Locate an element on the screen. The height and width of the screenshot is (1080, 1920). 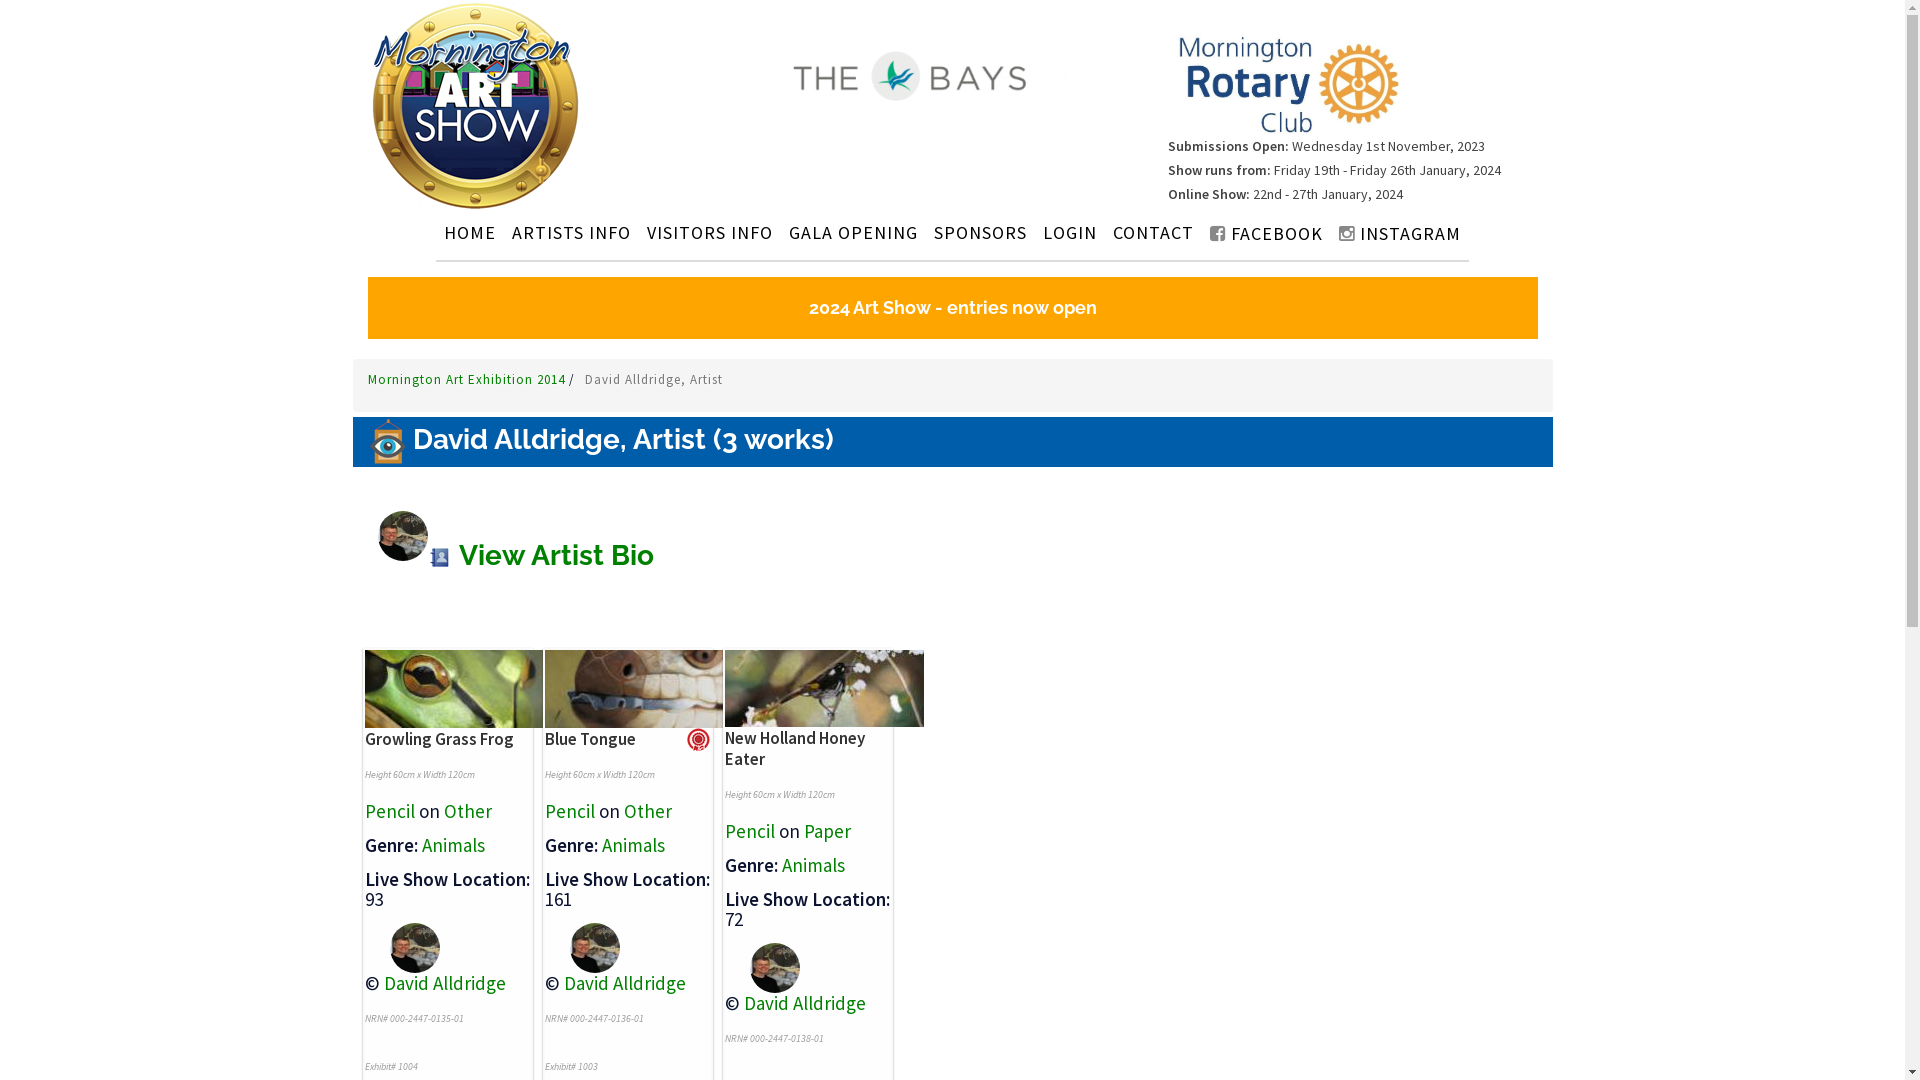
2024 Art Show - entries now open is located at coordinates (953, 308).